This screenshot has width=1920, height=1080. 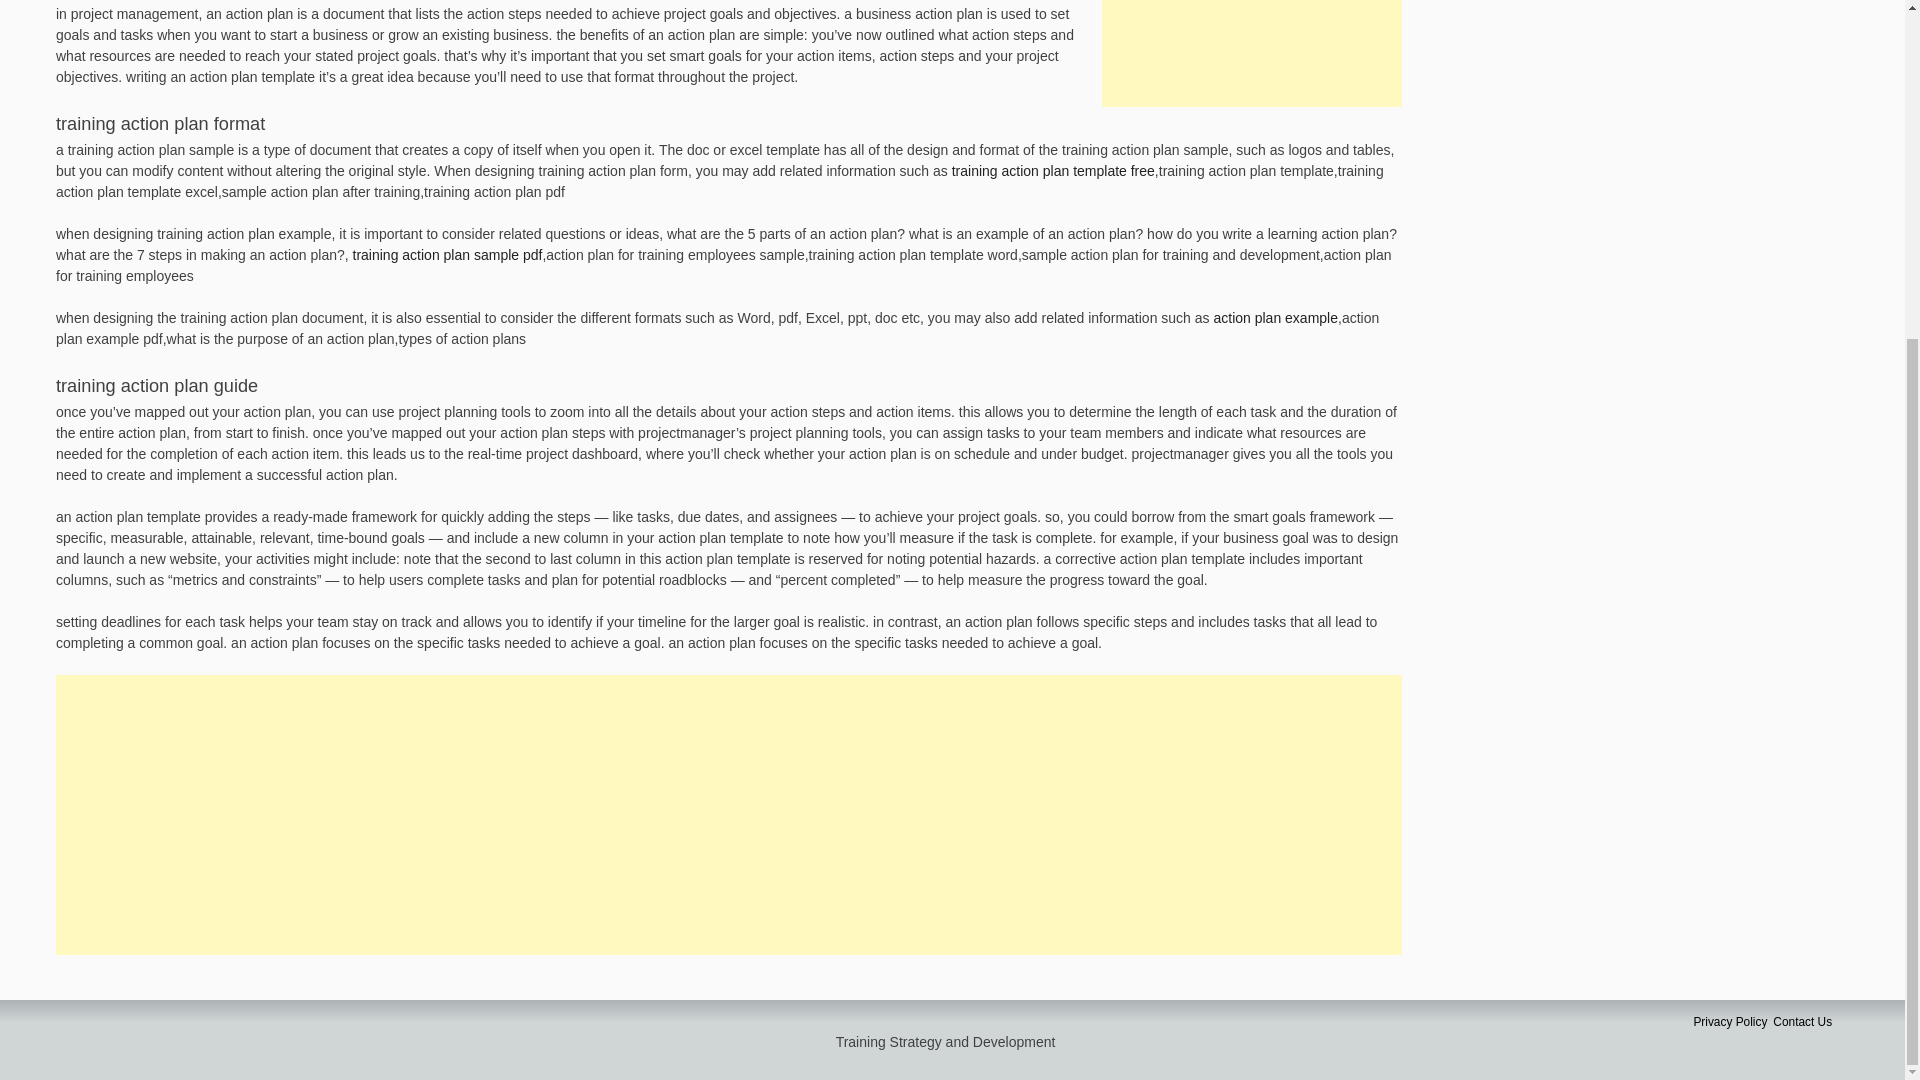 What do you see at coordinates (1276, 318) in the screenshot?
I see `action plan example` at bounding box center [1276, 318].